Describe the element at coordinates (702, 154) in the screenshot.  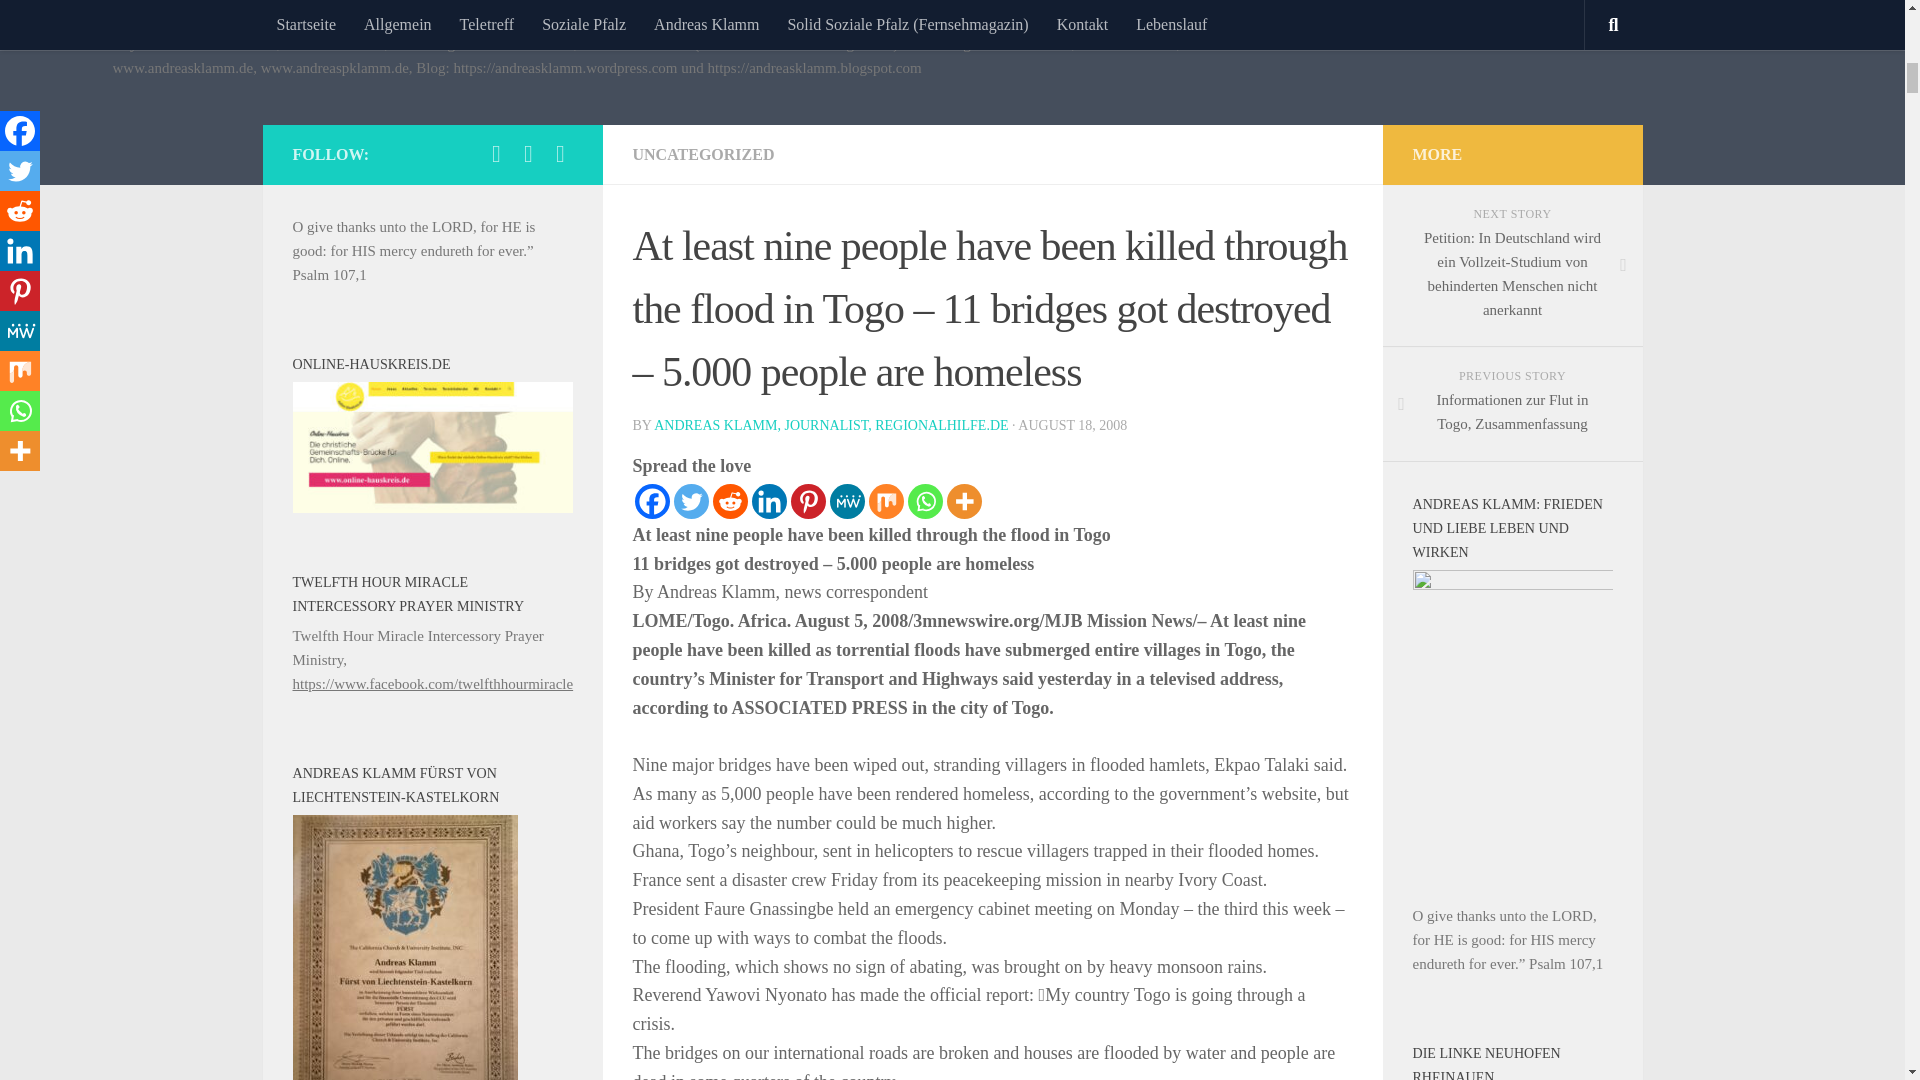
I see `UNCATEGORIZED` at that location.